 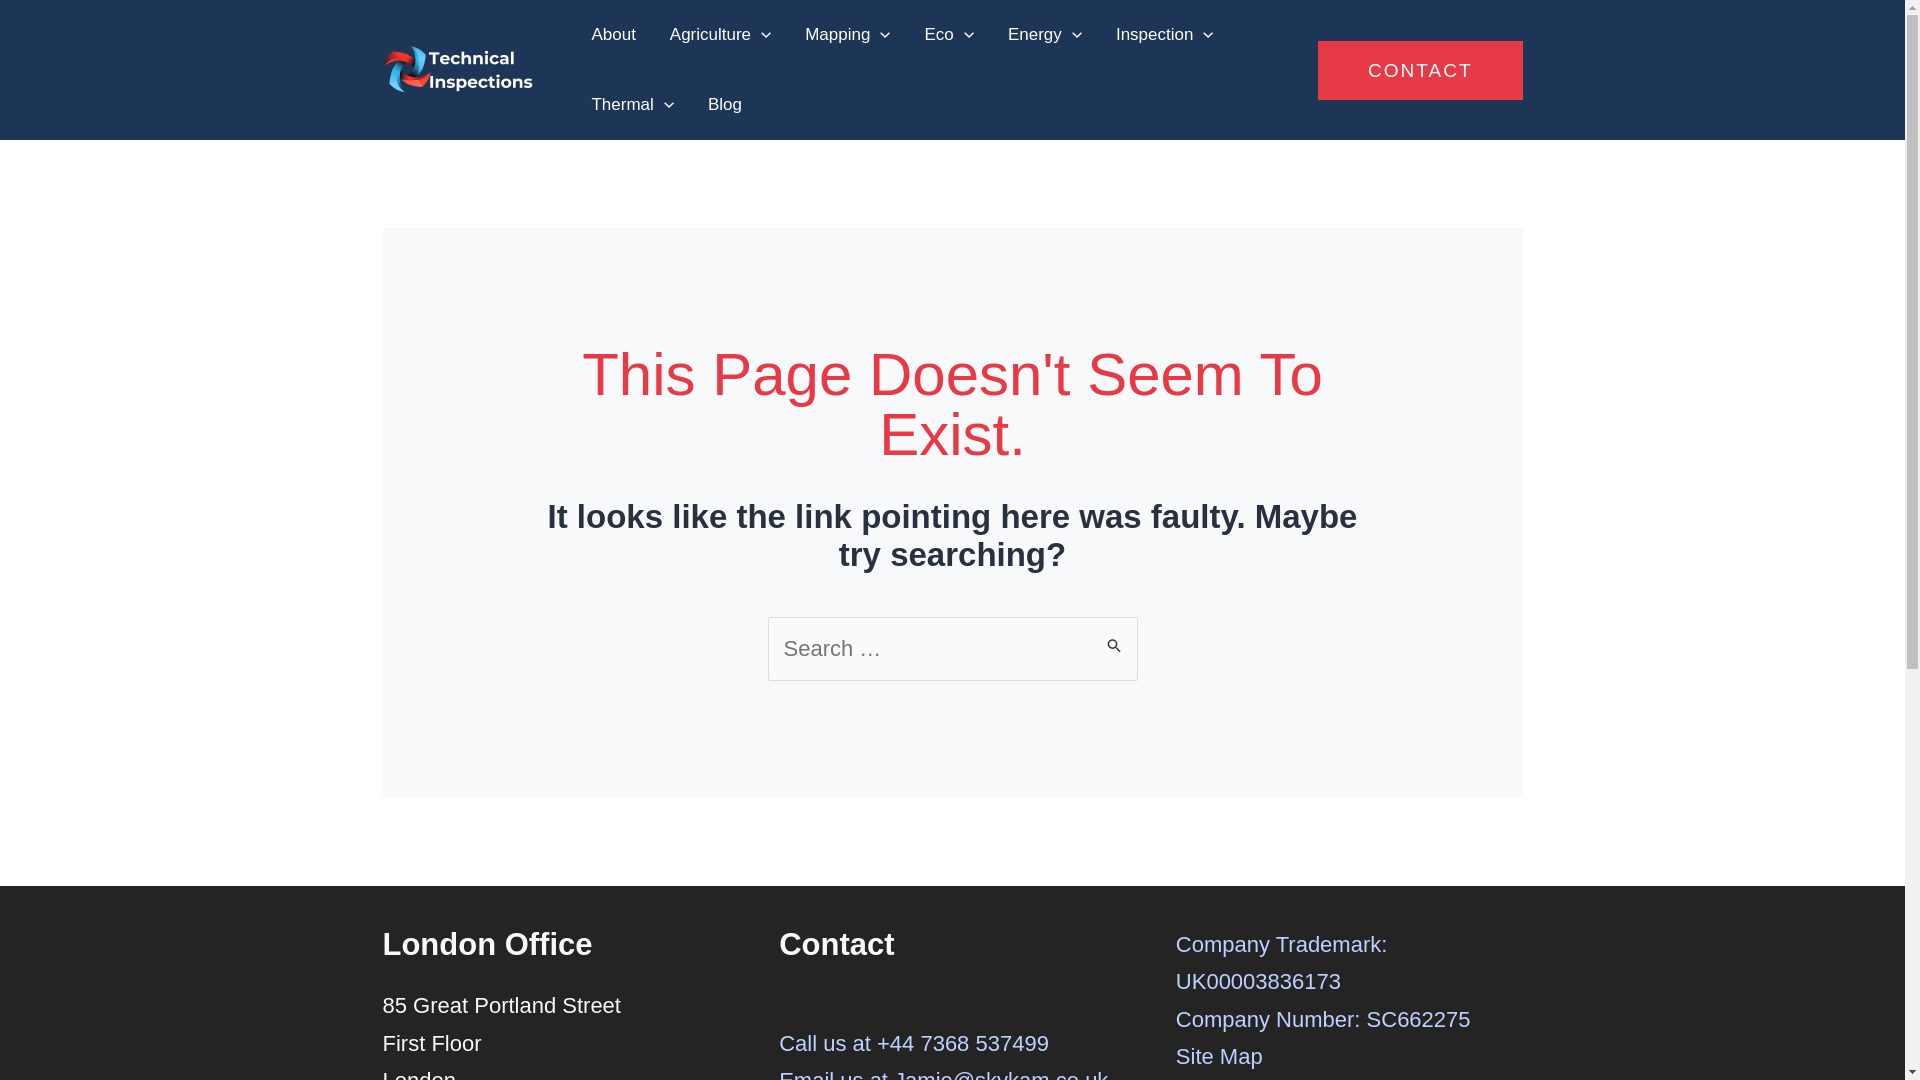 What do you see at coordinates (1164, 35) in the screenshot?
I see `Inspection` at bounding box center [1164, 35].